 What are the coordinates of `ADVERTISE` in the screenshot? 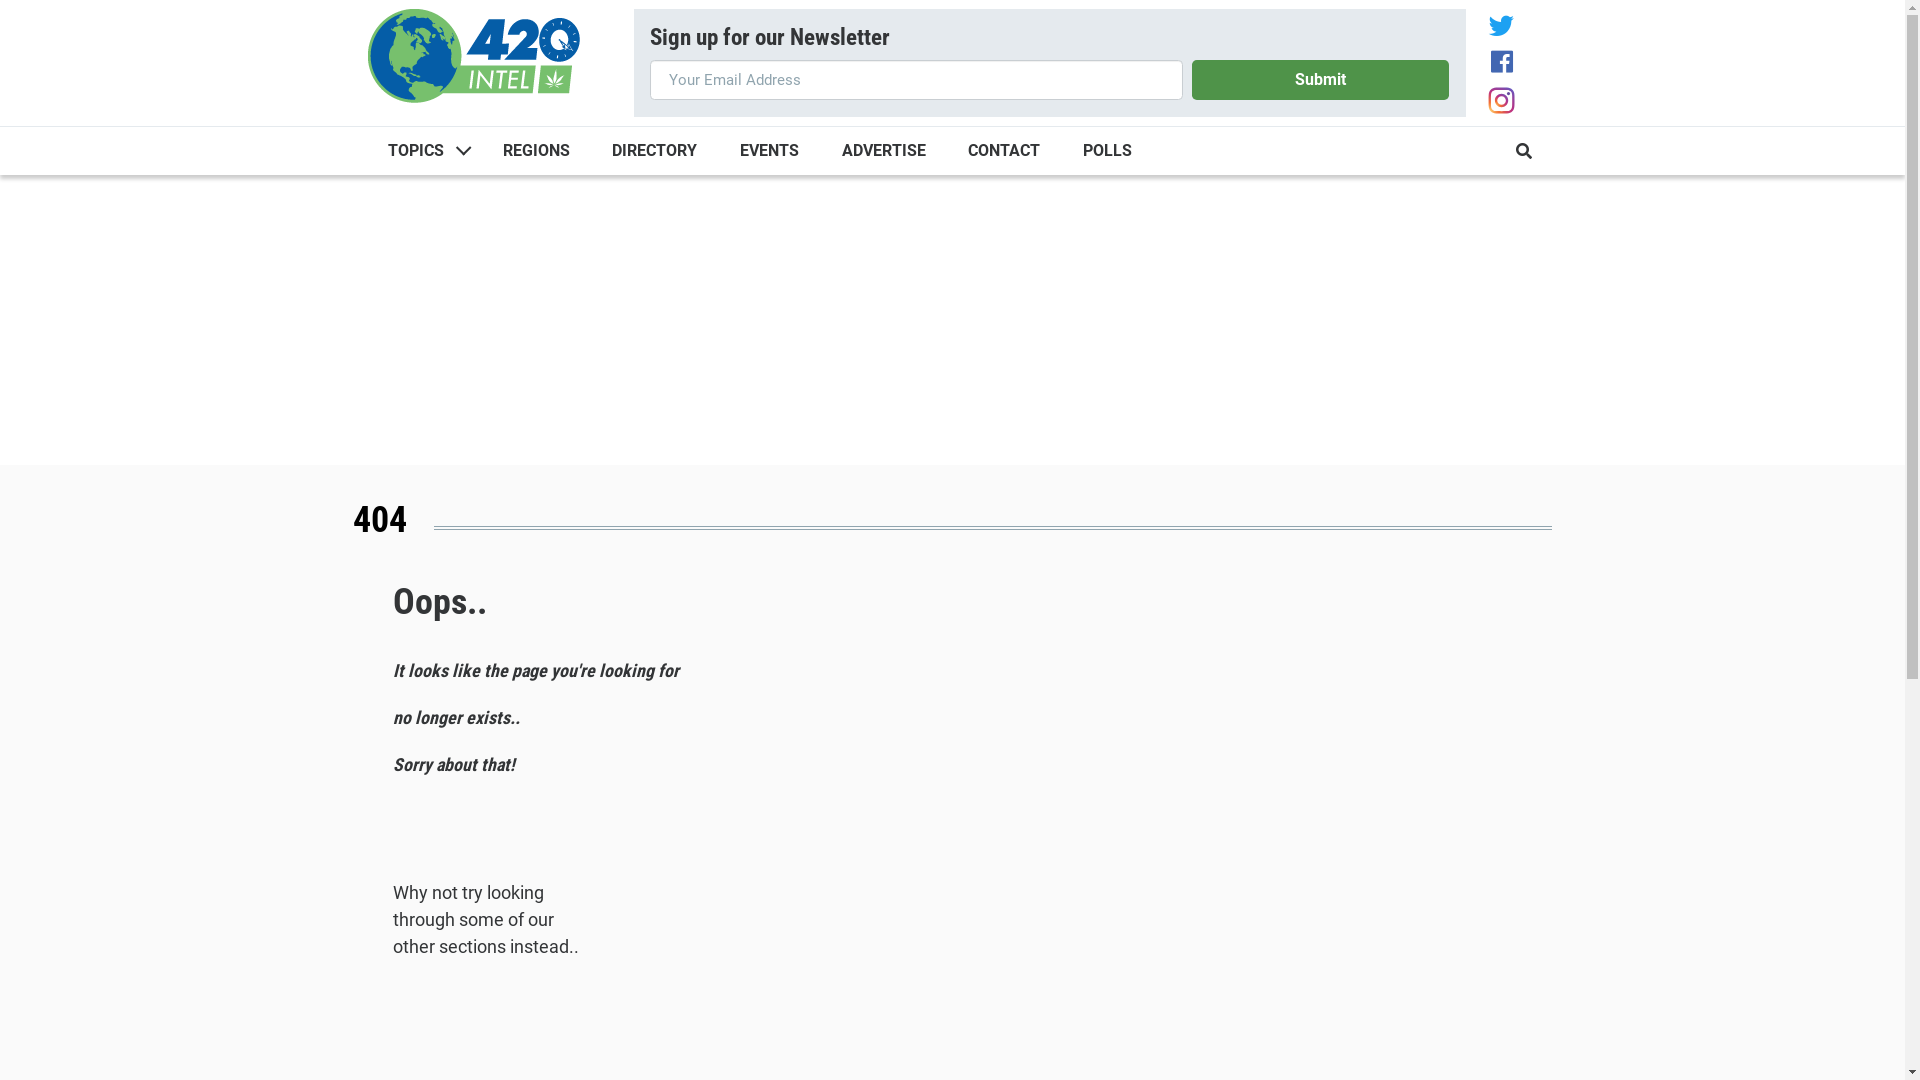 It's located at (884, 151).